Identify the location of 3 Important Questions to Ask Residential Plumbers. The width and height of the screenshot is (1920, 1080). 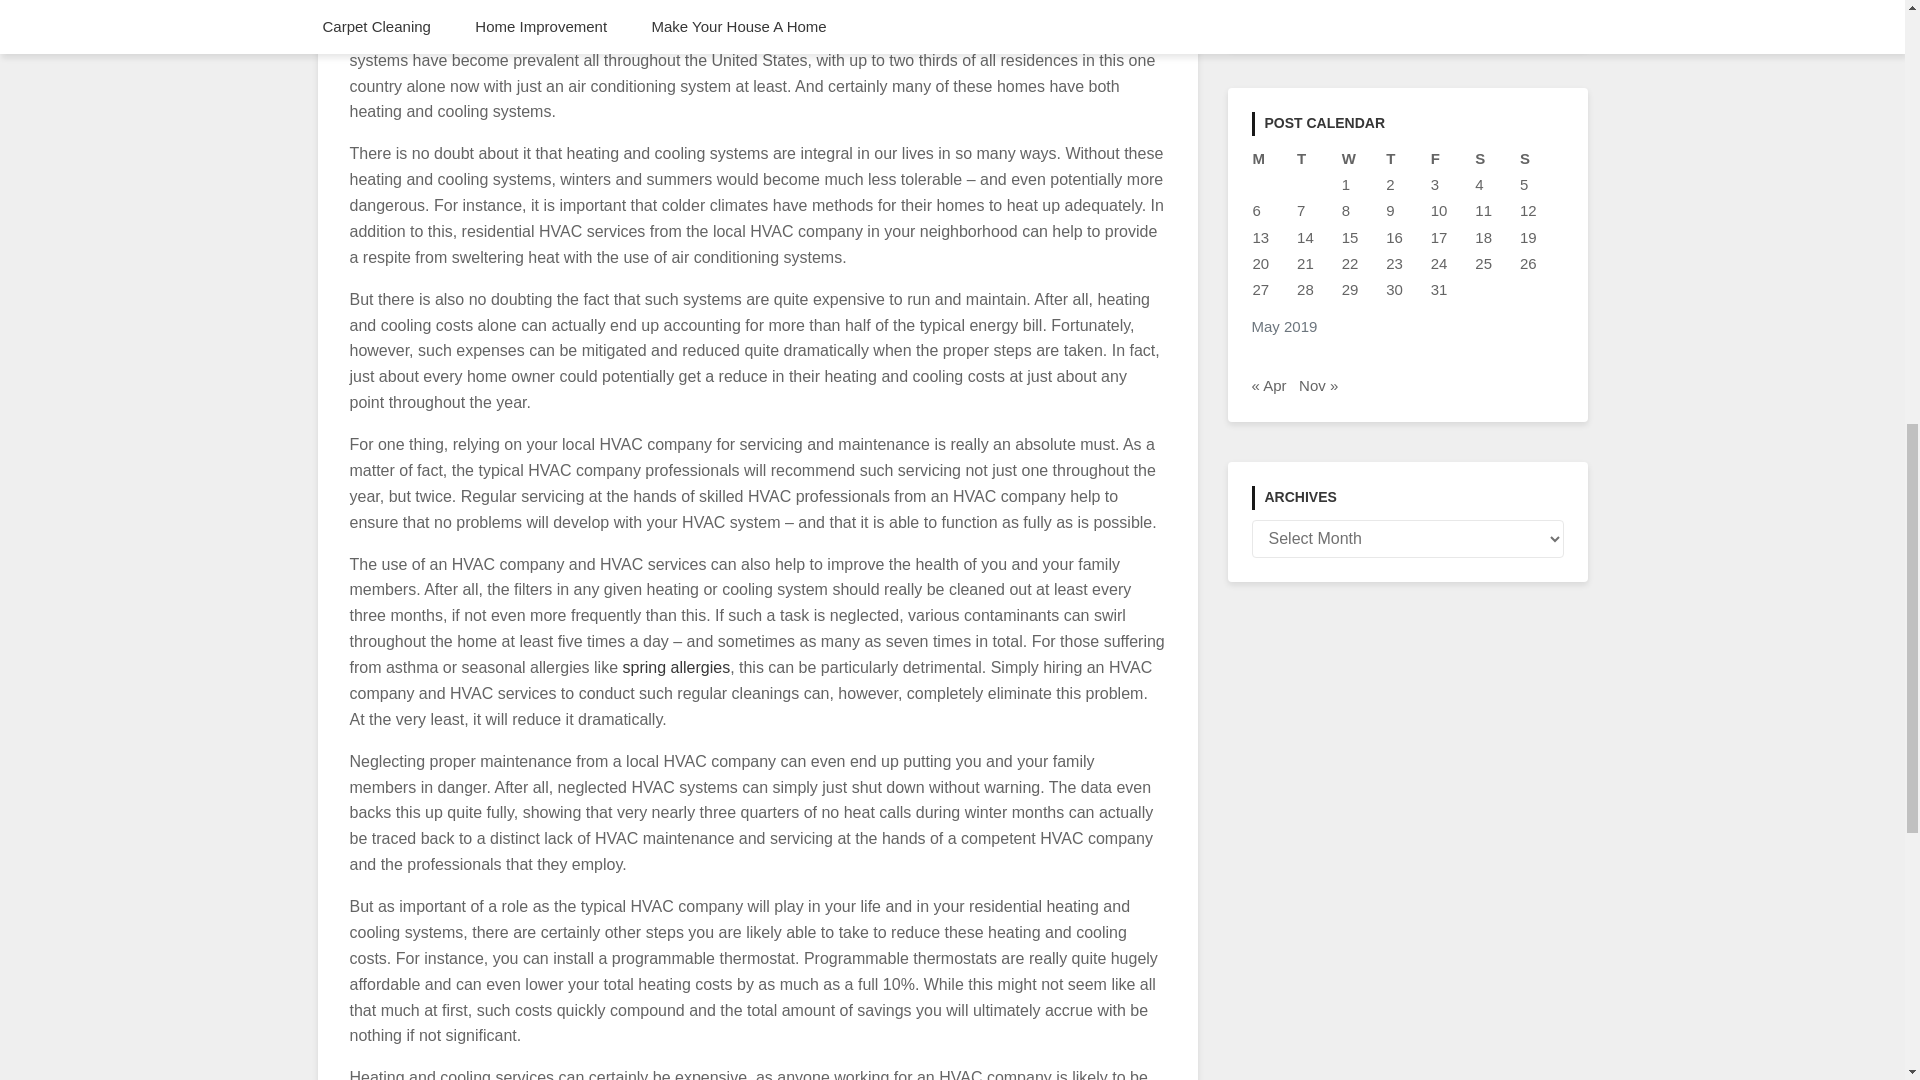
(1386, 6).